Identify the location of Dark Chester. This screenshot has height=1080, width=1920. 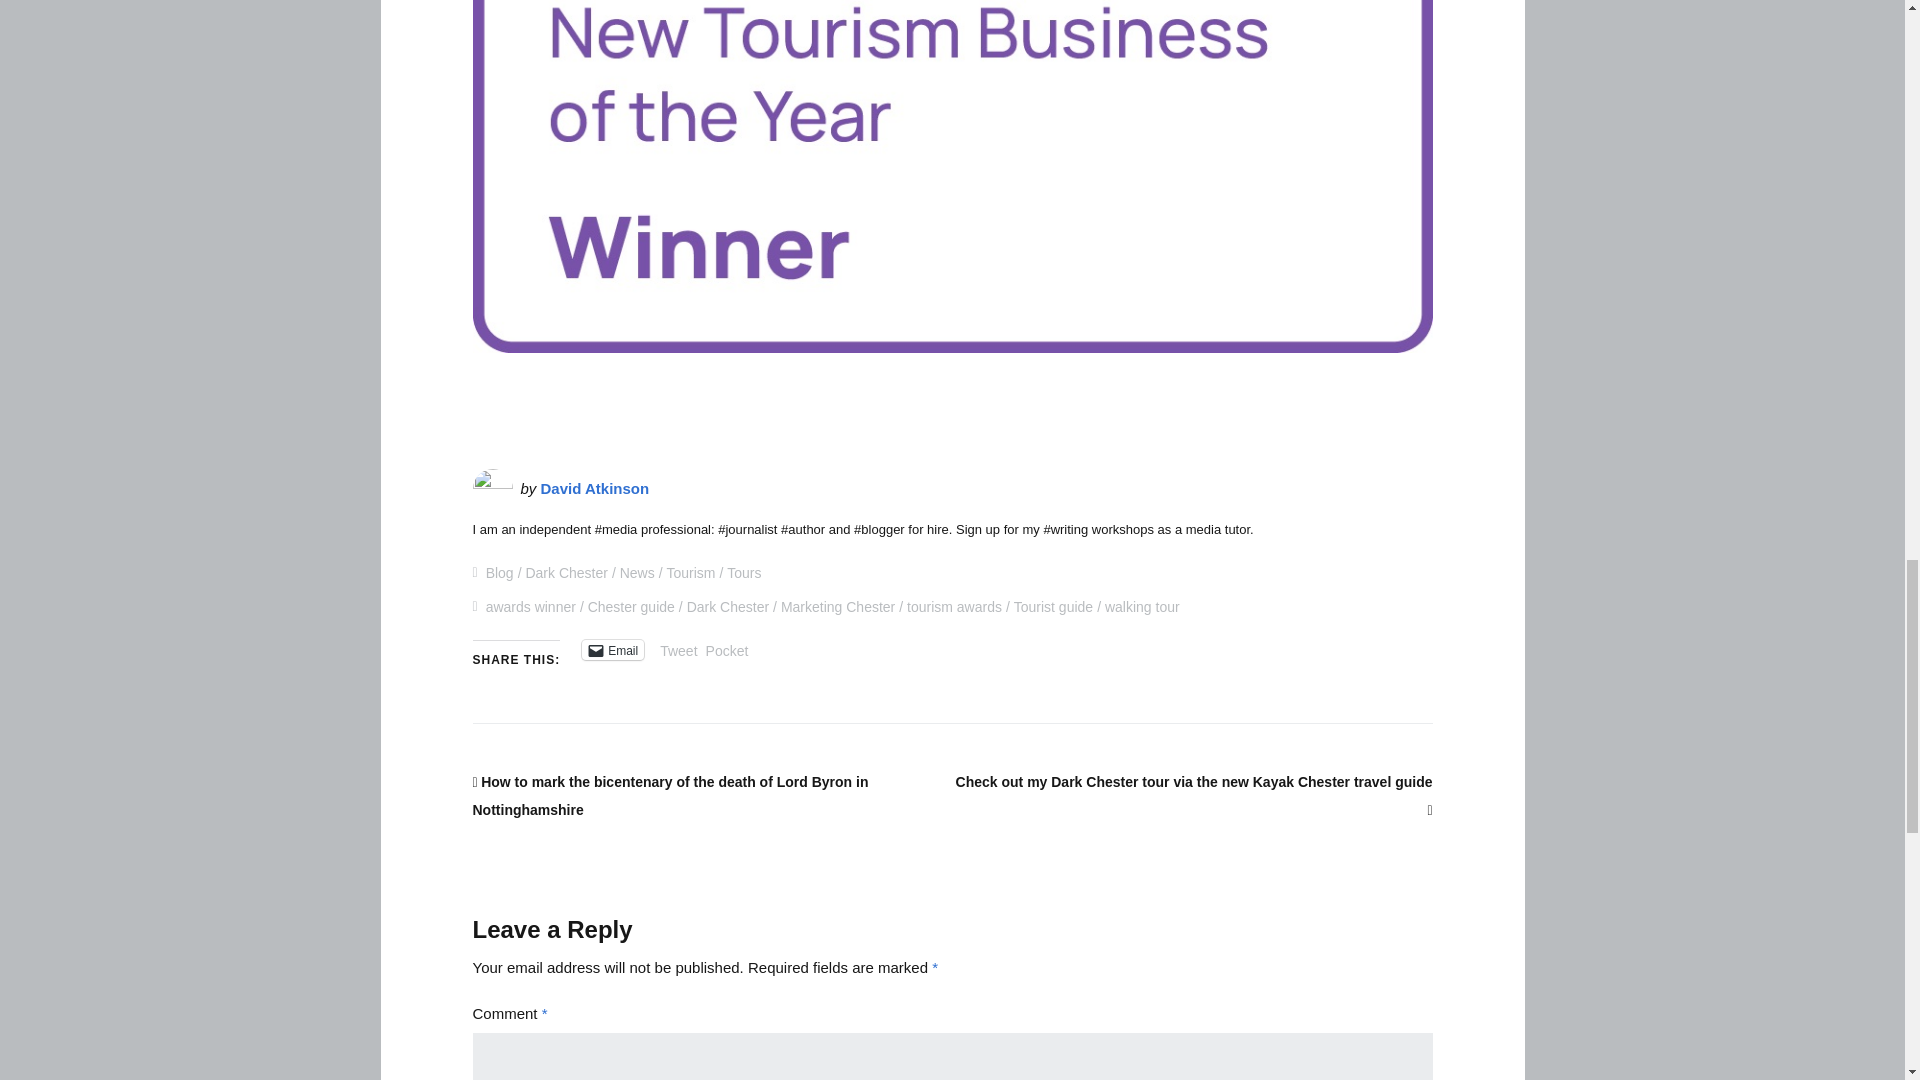
(565, 572).